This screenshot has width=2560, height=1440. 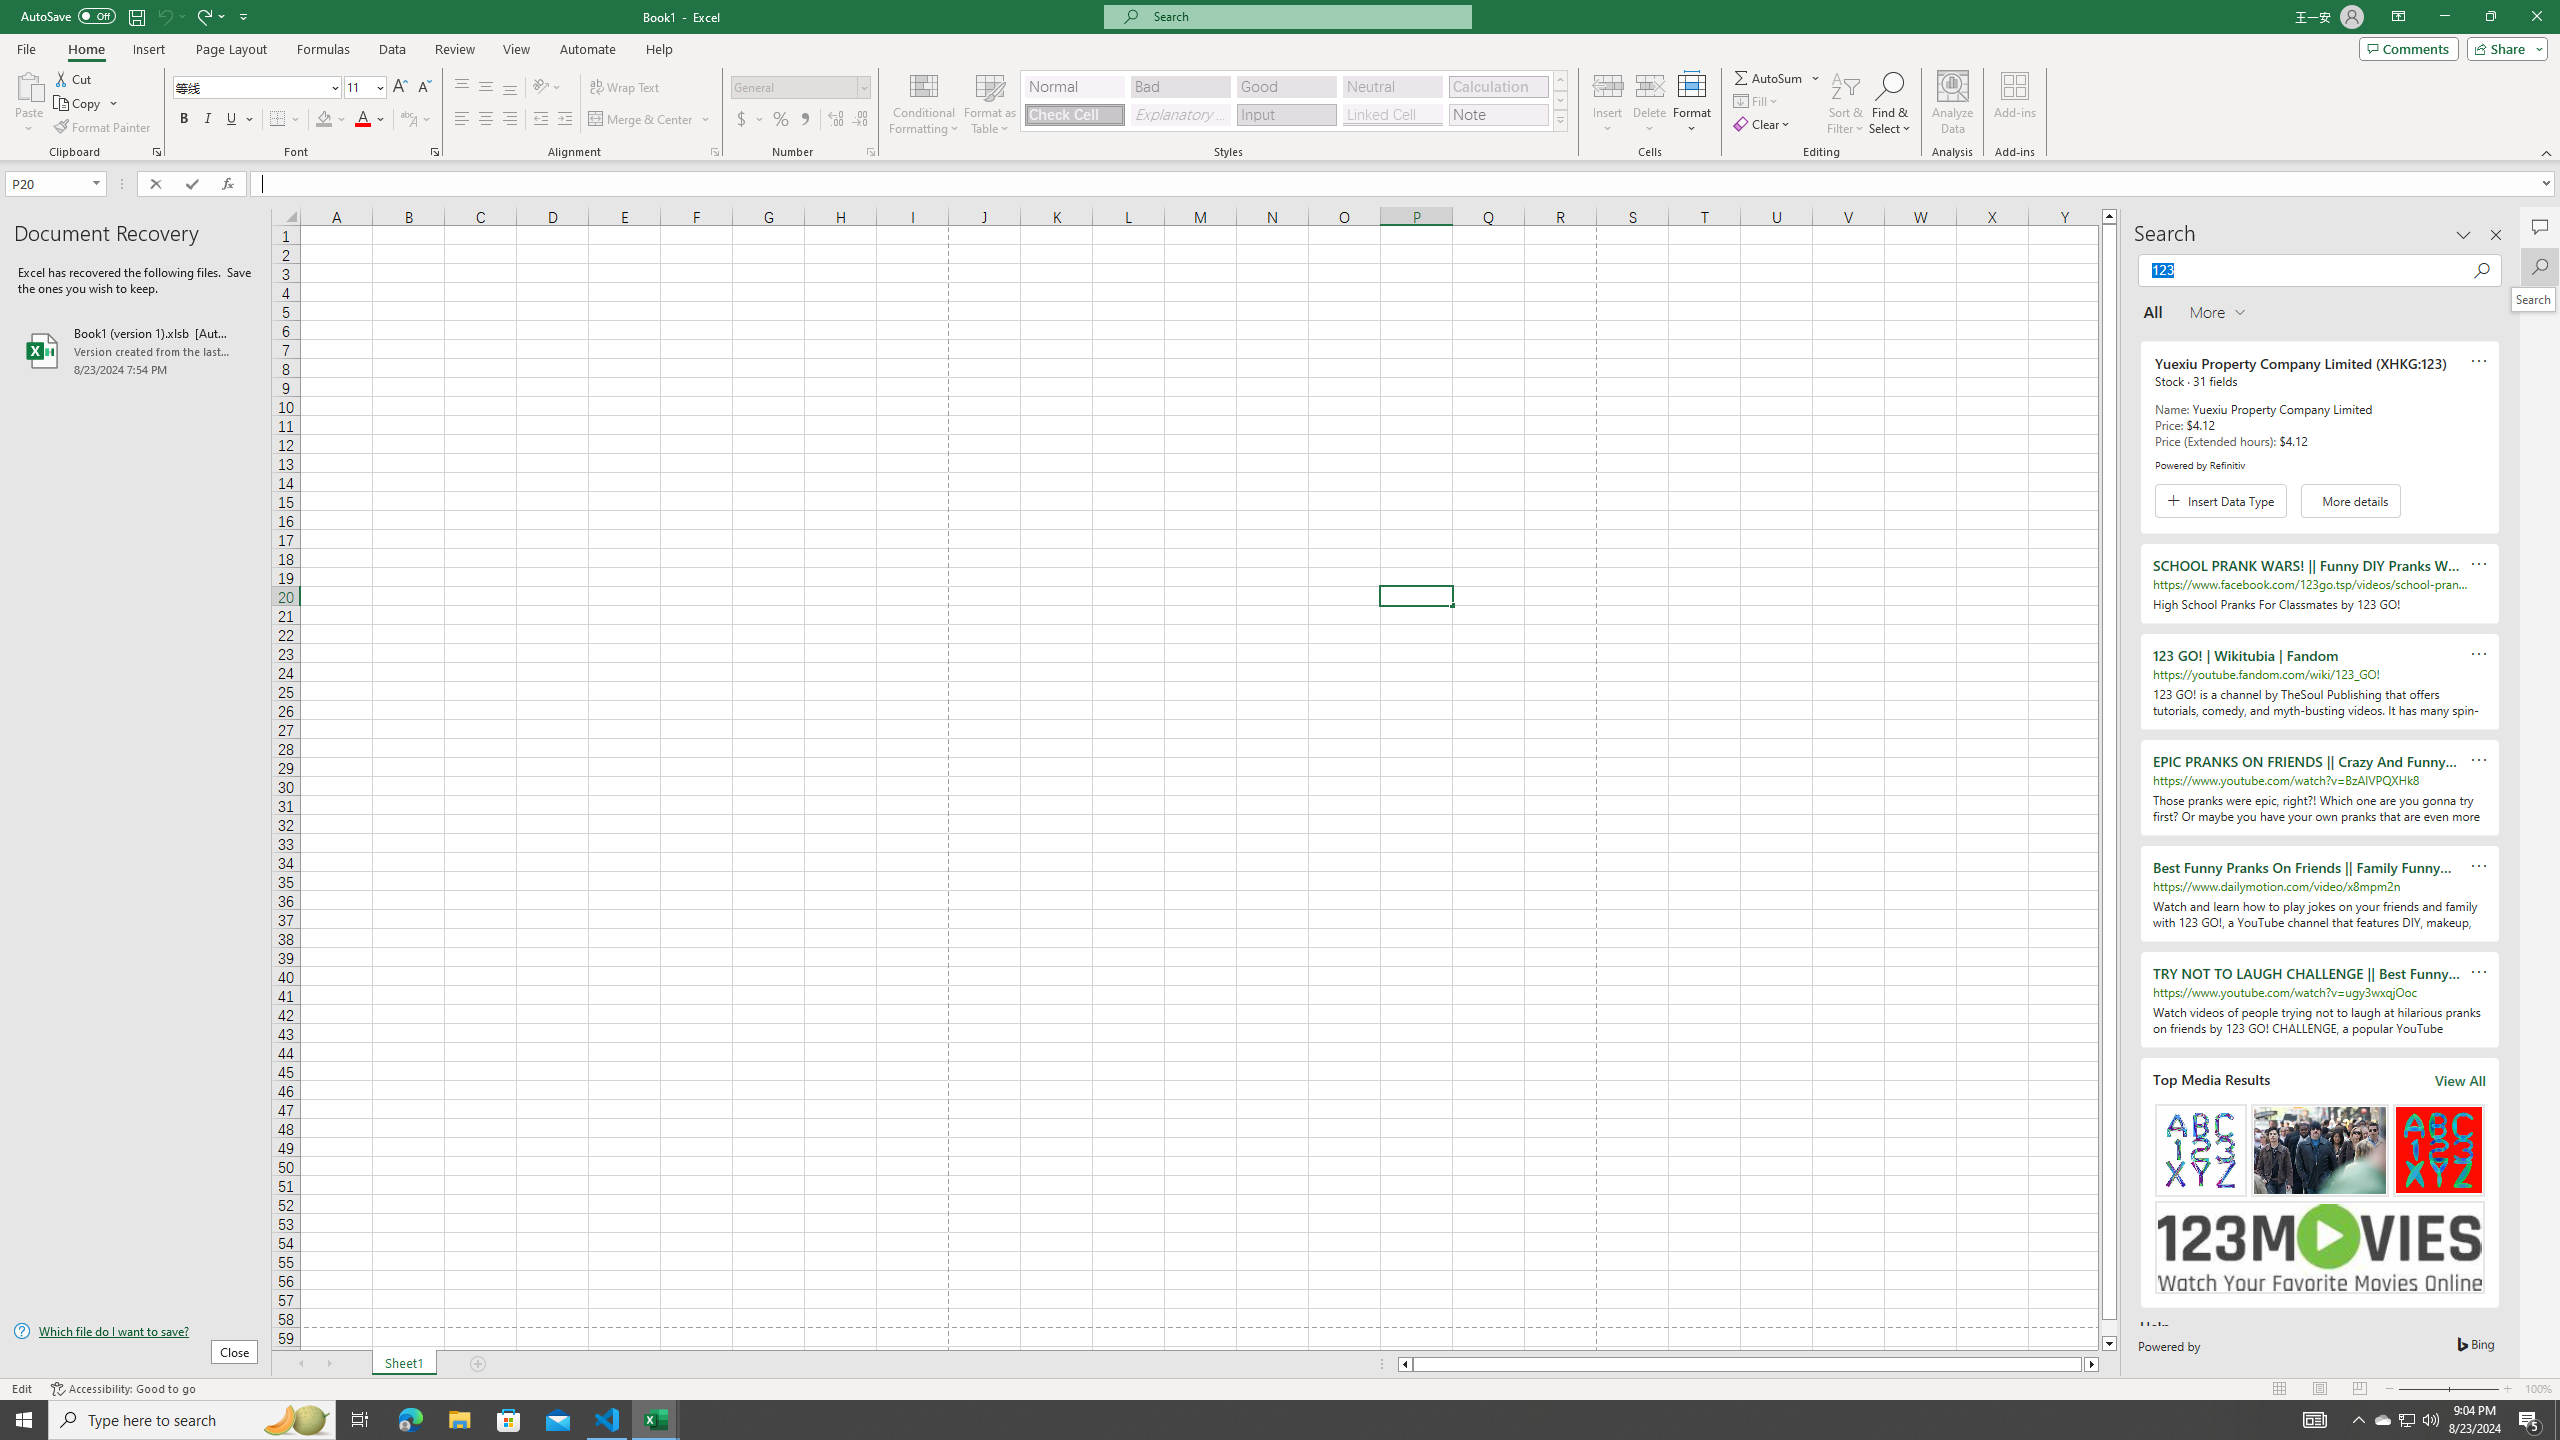 I want to click on Number Format, so click(x=794, y=86).